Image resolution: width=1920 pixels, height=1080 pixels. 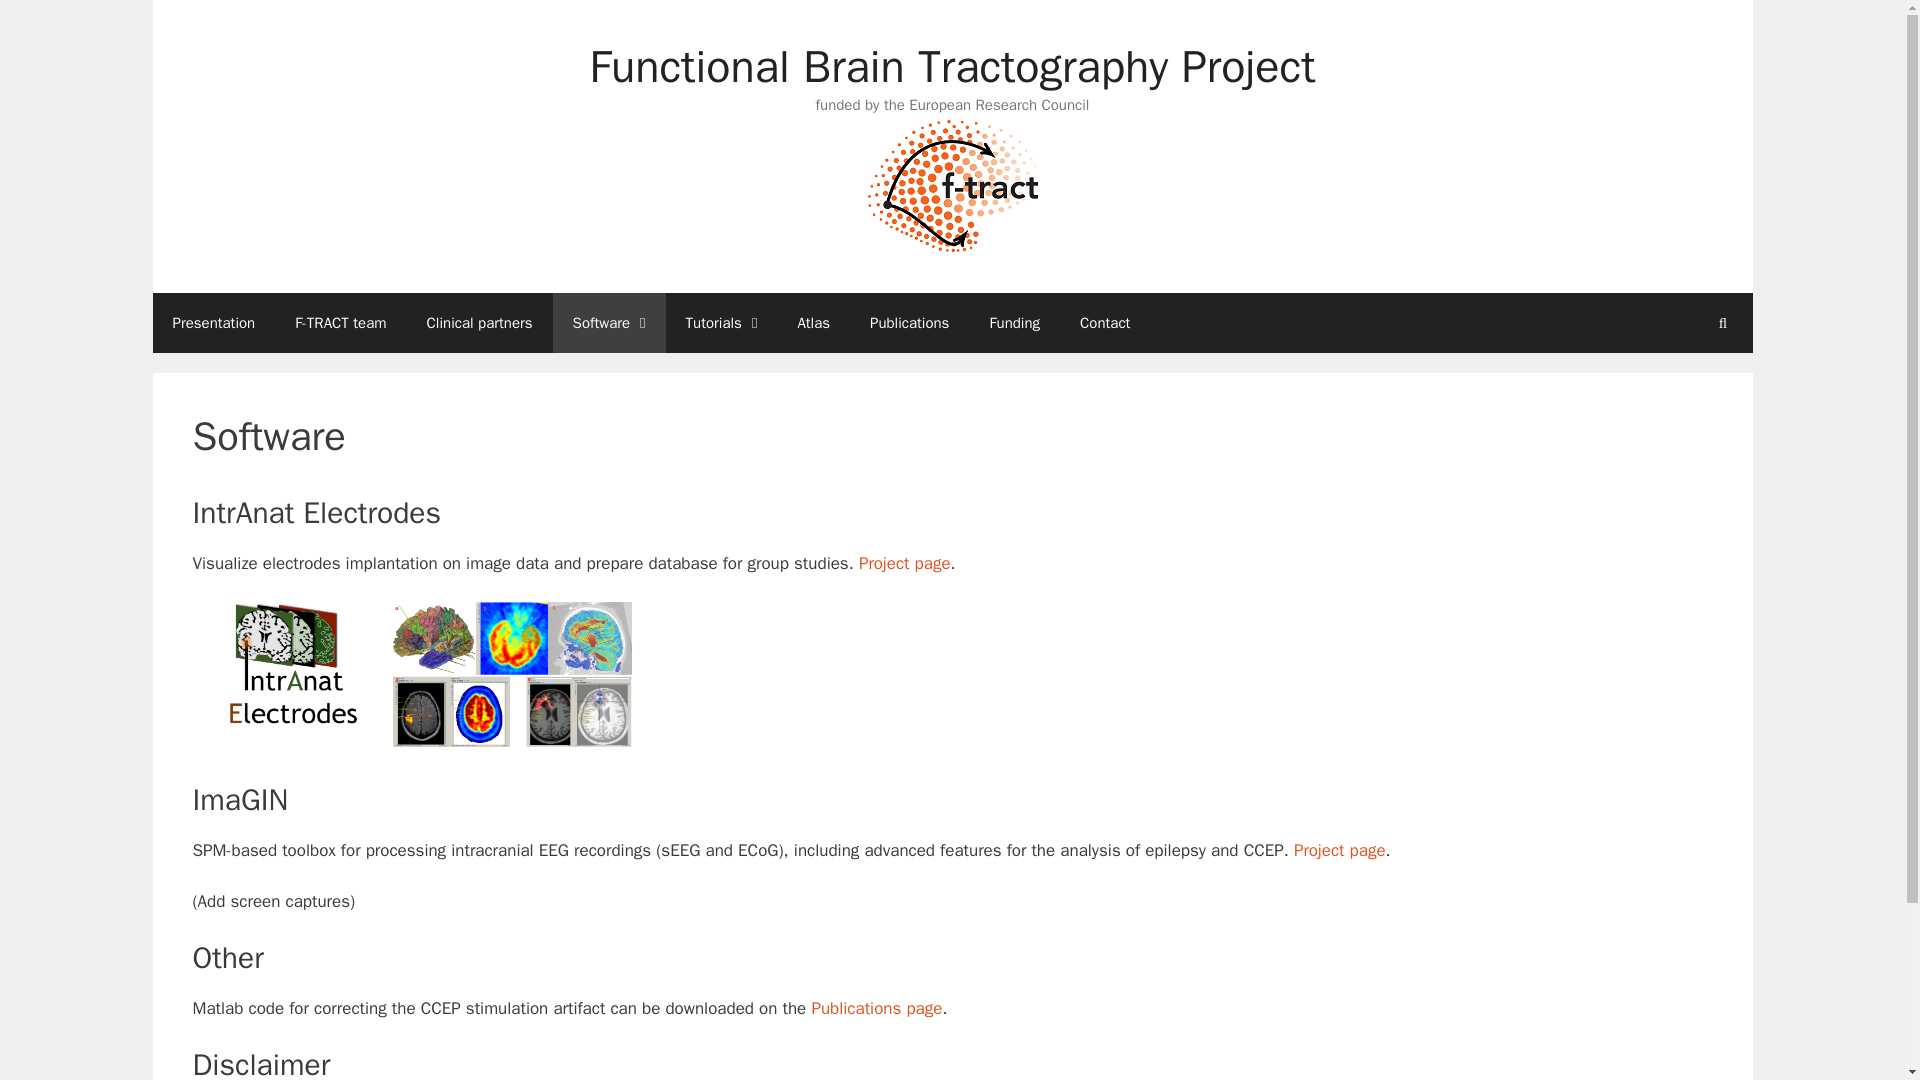 I want to click on Project page, so click(x=1340, y=850).